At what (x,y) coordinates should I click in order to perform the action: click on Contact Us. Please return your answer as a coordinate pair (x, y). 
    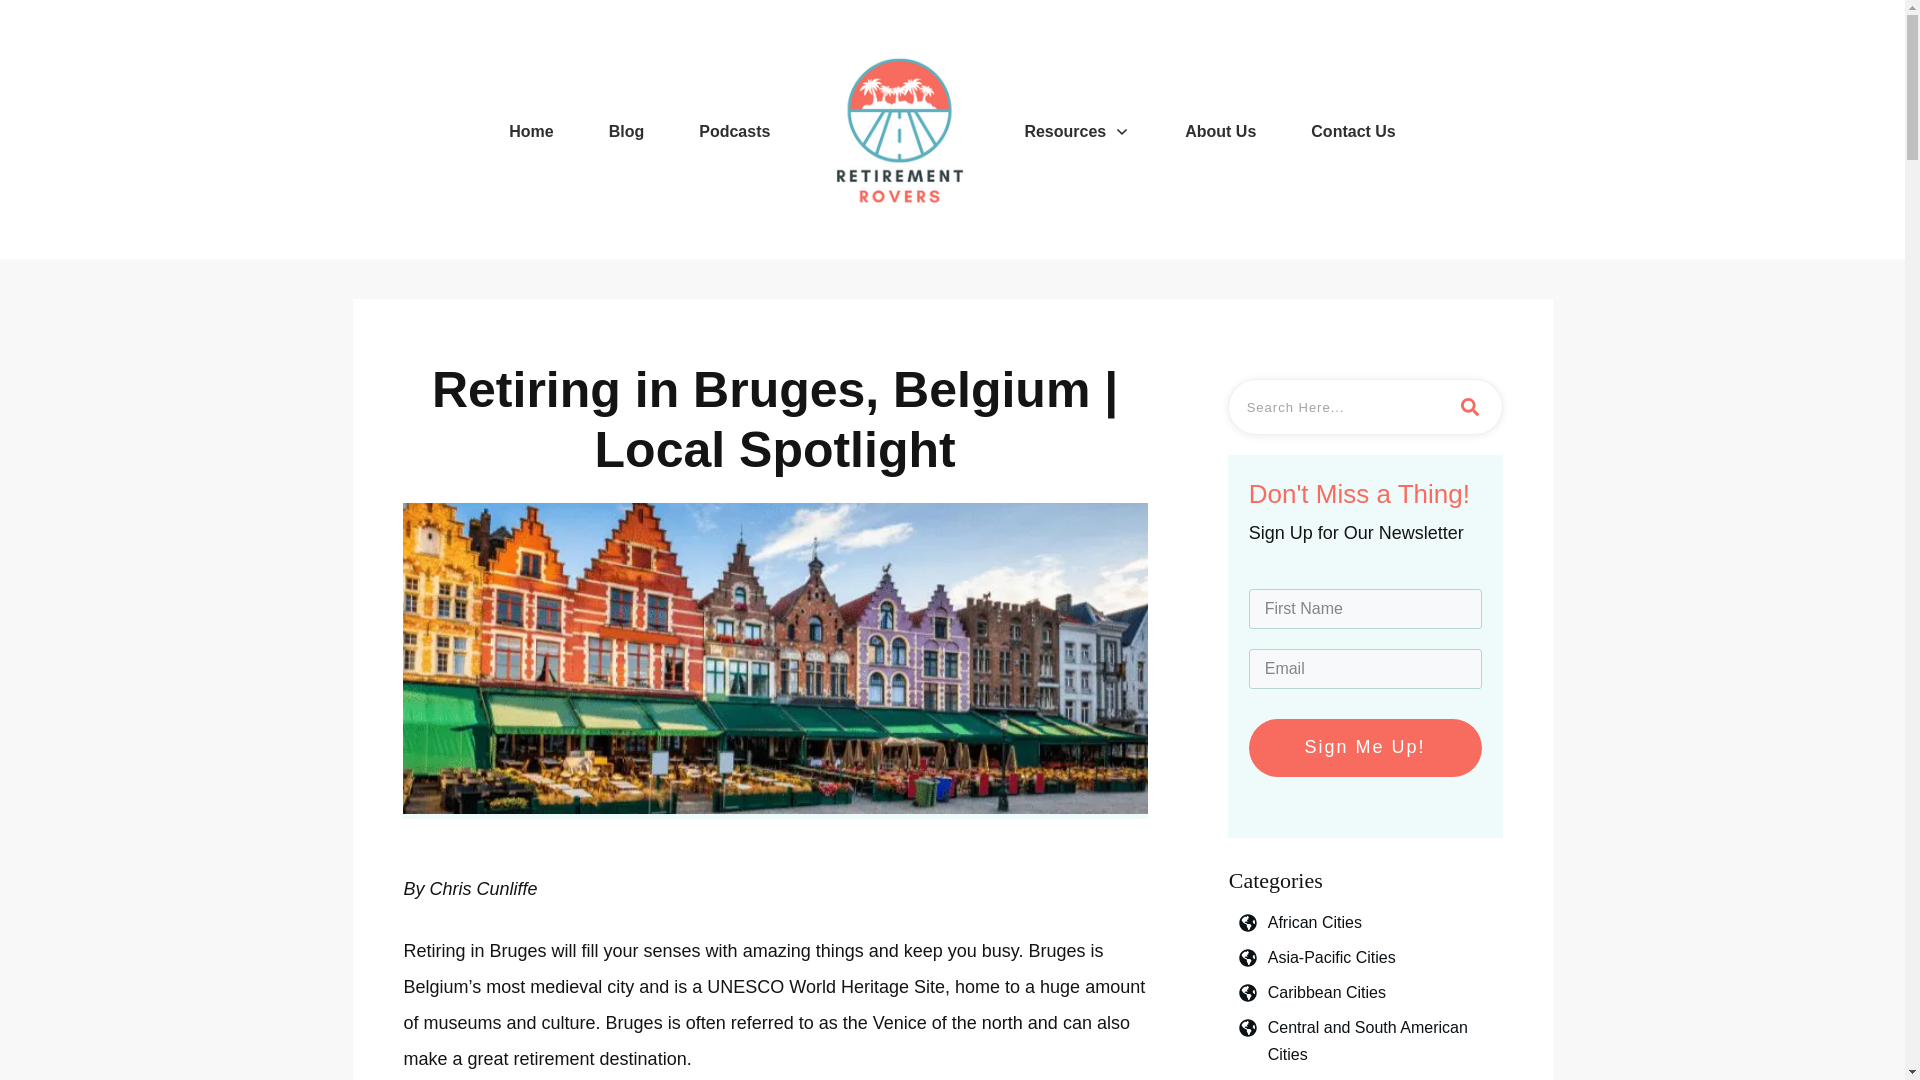
    Looking at the image, I should click on (1353, 131).